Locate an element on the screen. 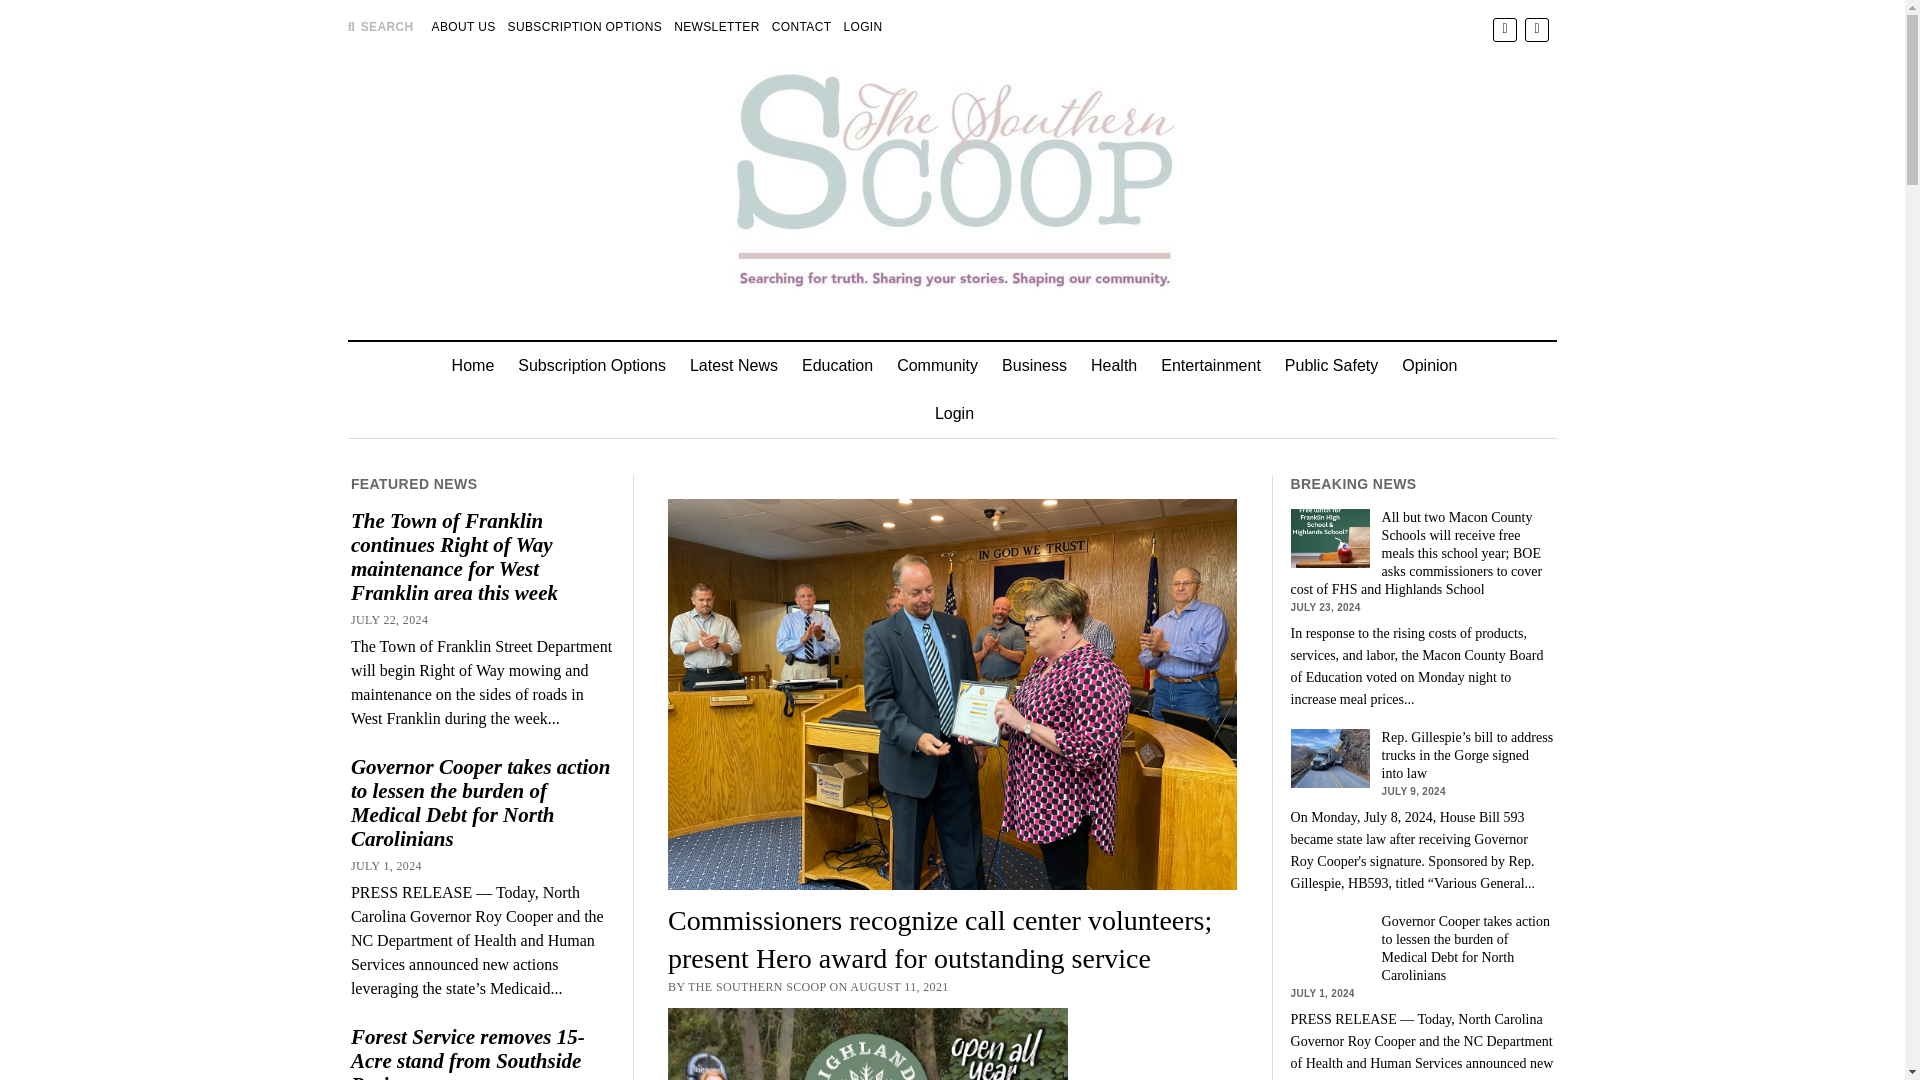  SUBSCRIPTION OPTIONS is located at coordinates (585, 26).